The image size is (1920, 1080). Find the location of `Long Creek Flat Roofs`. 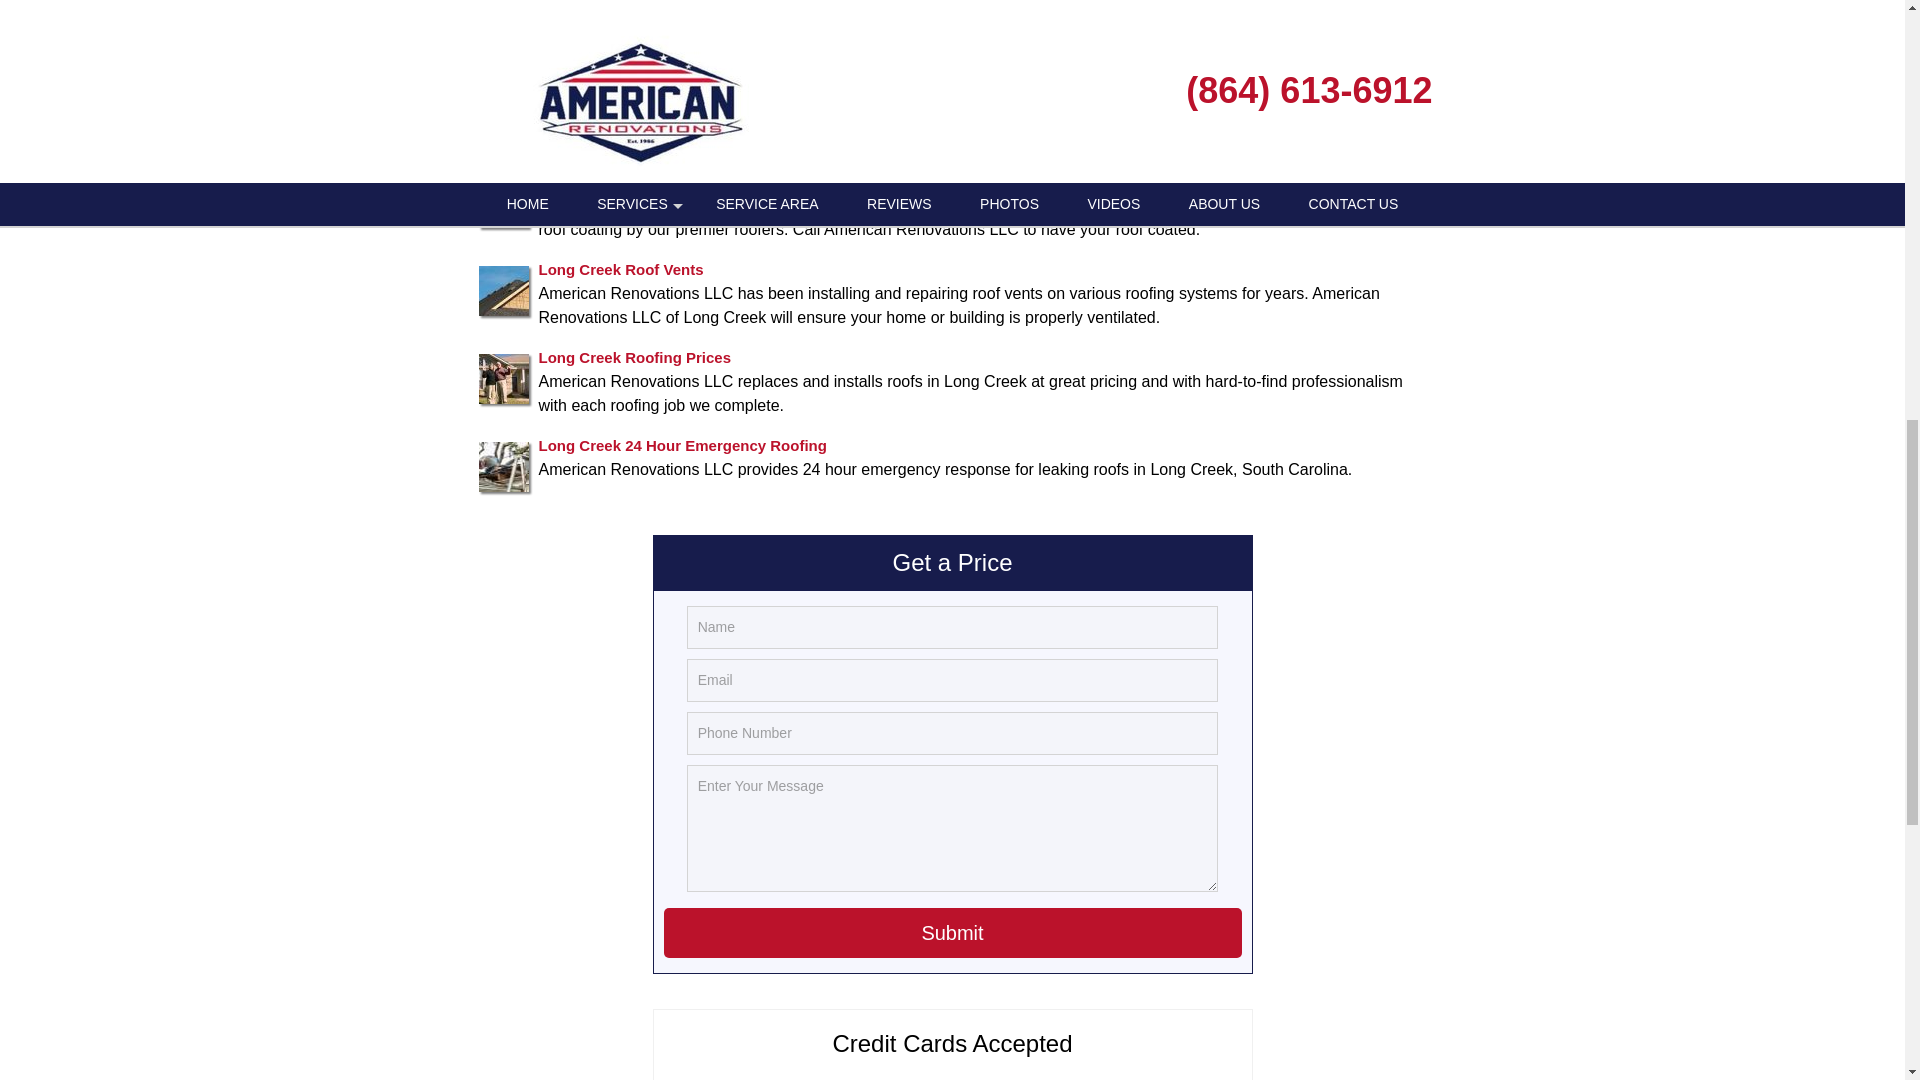

Long Creek Flat Roofs is located at coordinates (618, 92).